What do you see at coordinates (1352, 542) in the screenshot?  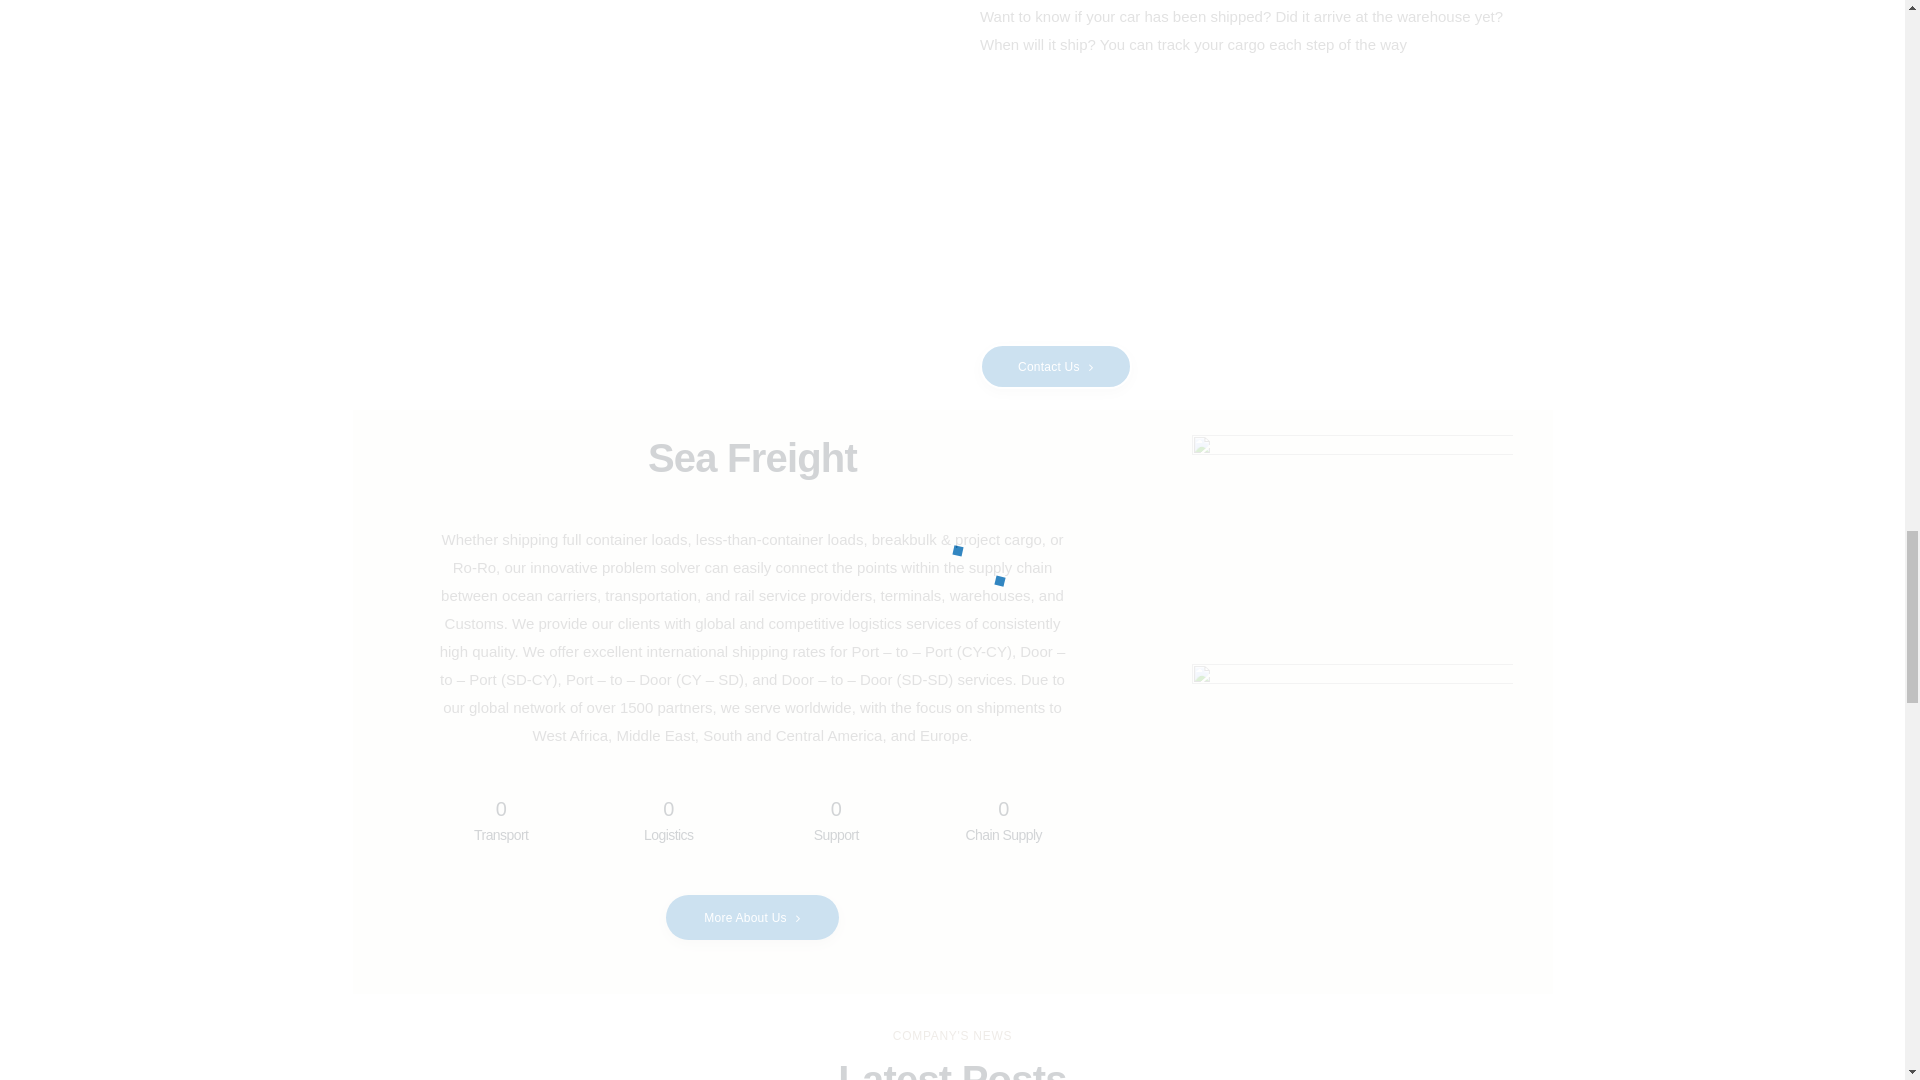 I see `img1` at bounding box center [1352, 542].